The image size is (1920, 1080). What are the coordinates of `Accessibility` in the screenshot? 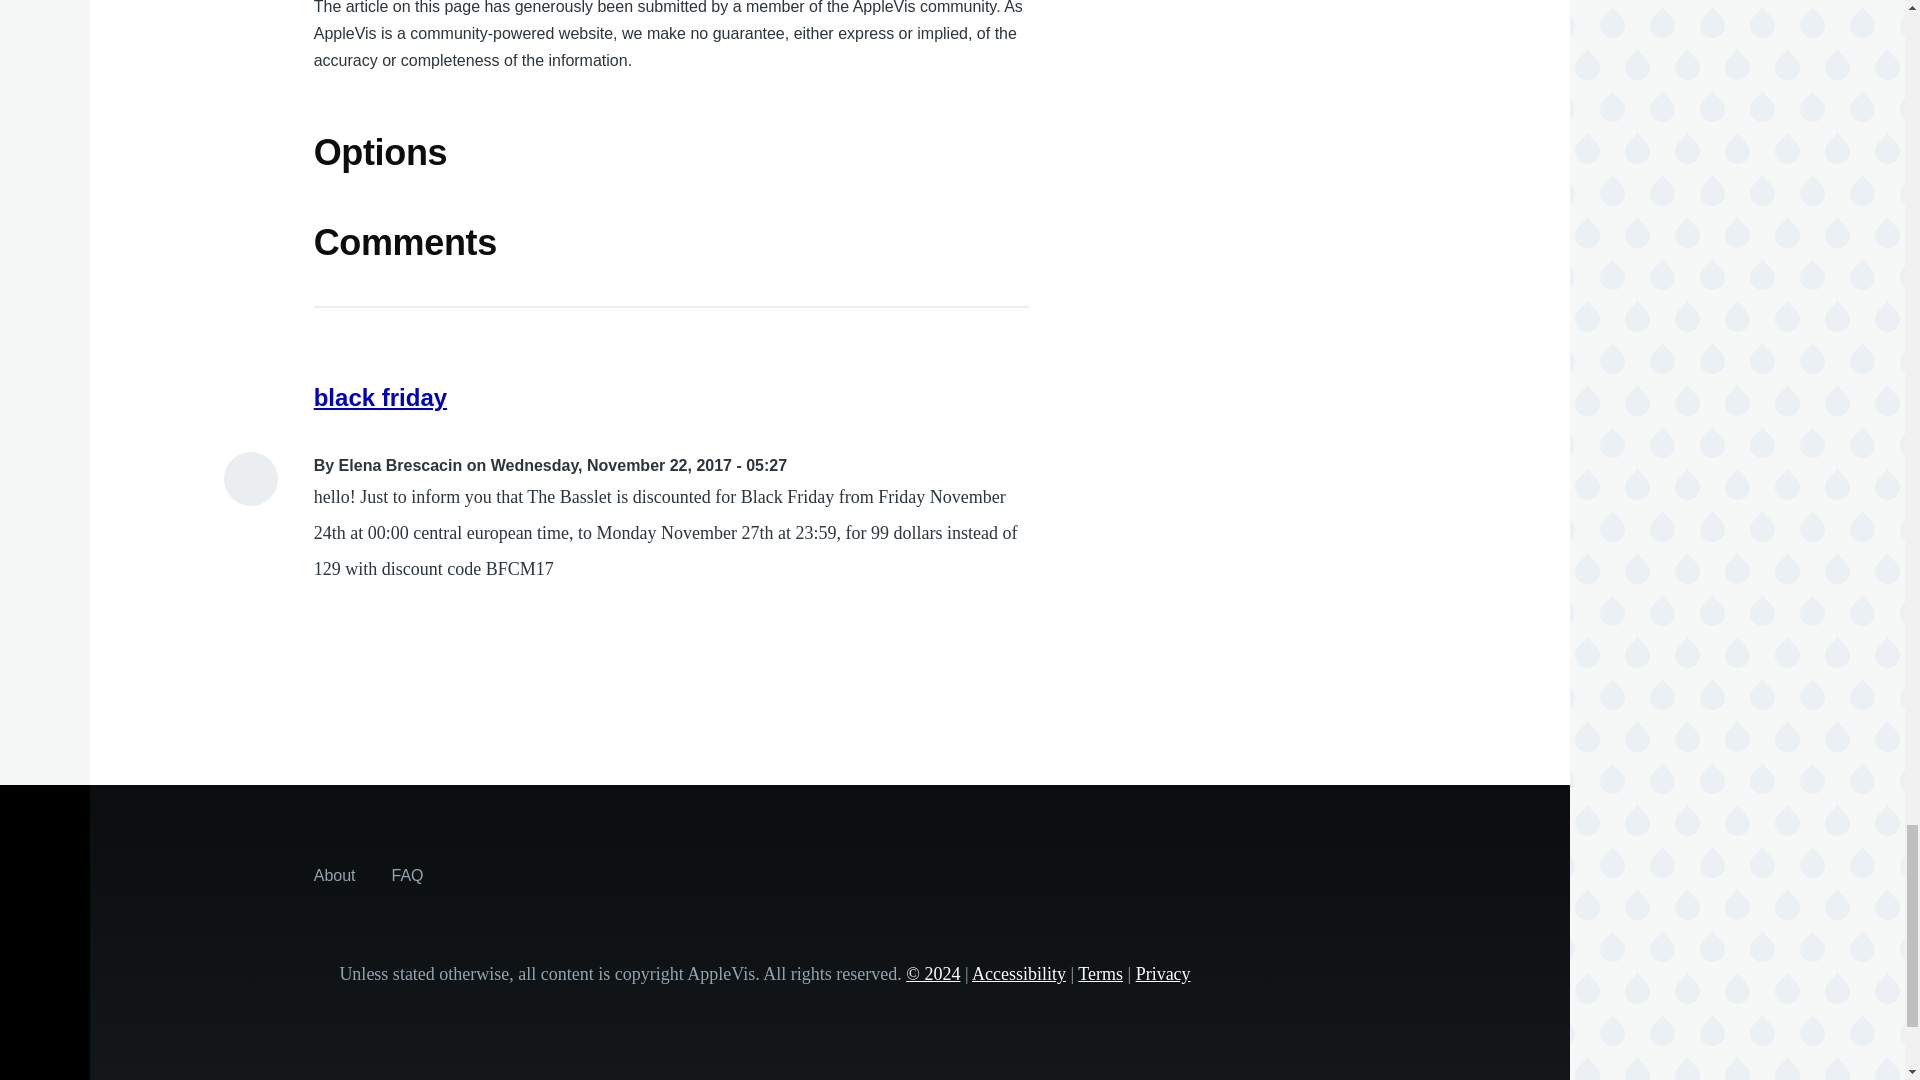 It's located at (1018, 974).